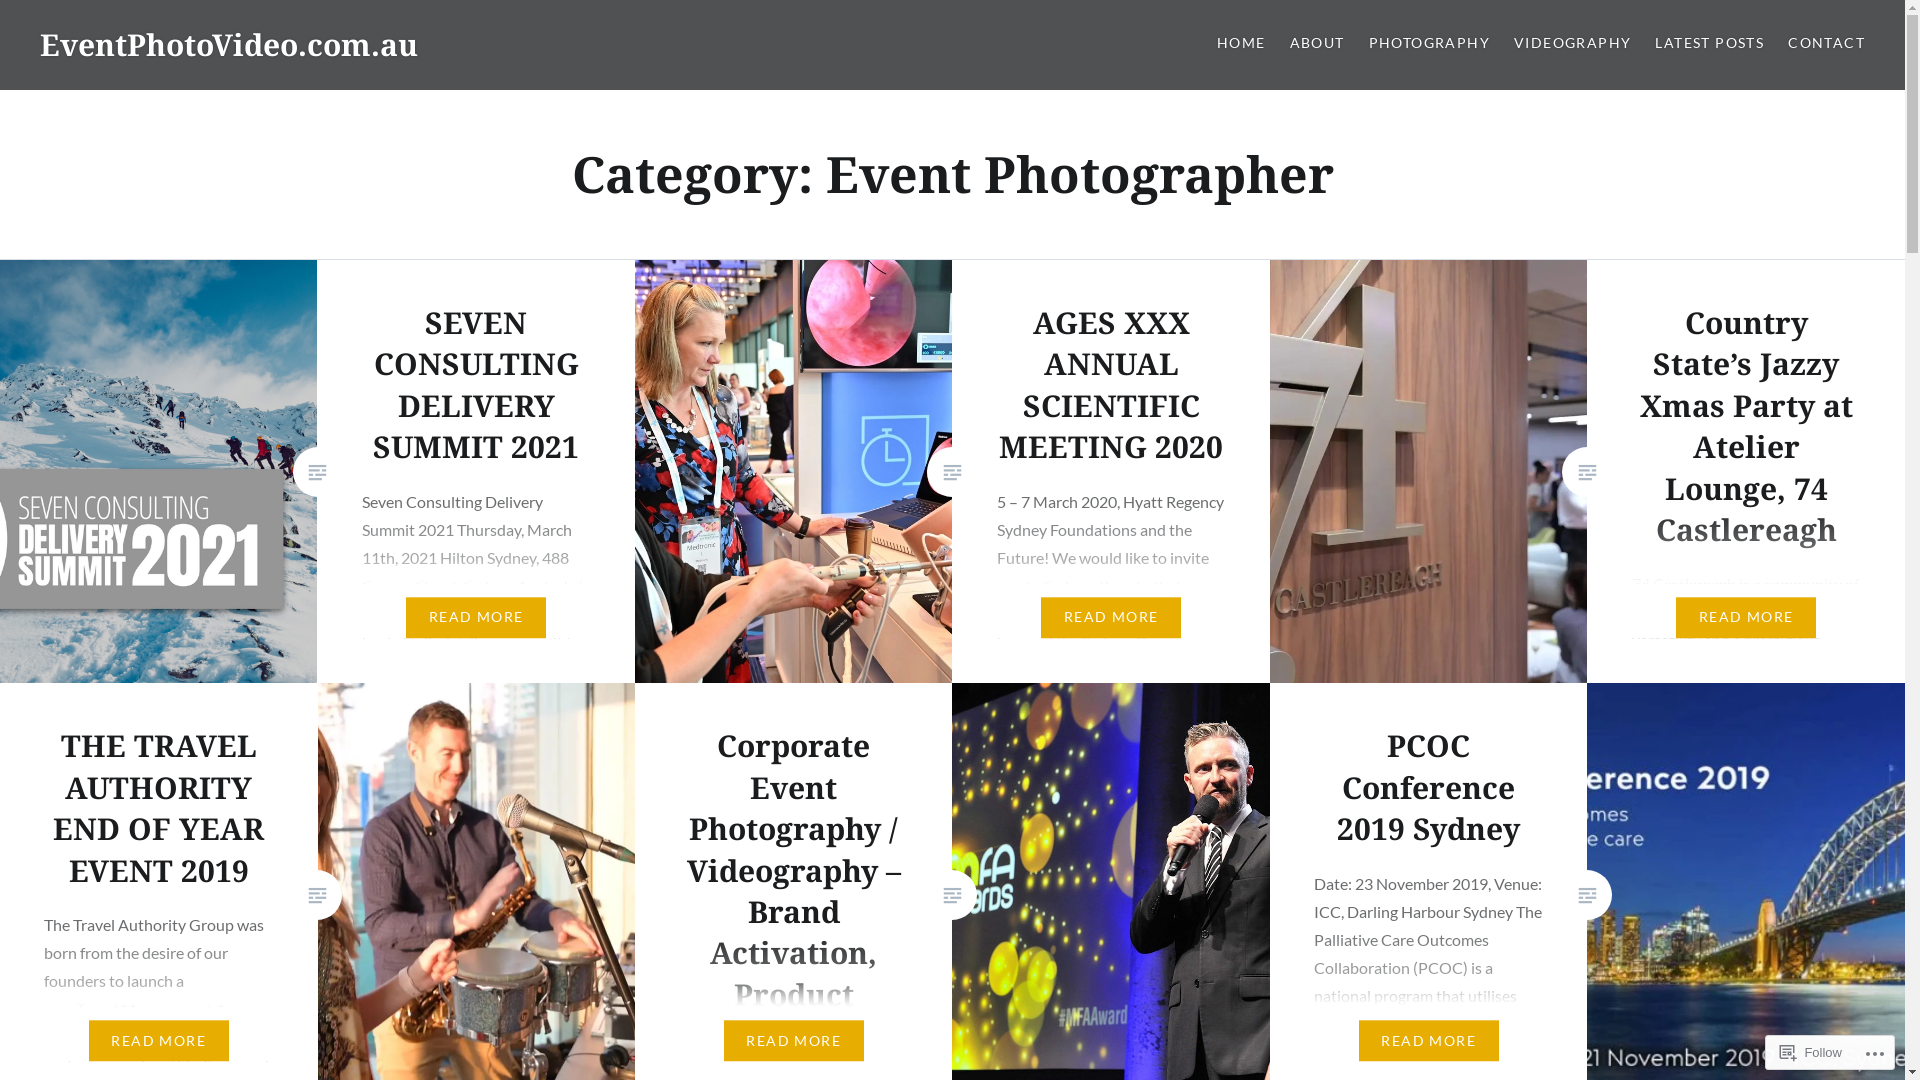 This screenshot has width=1920, height=1080. What do you see at coordinates (794, 1041) in the screenshot?
I see `READ MORE` at bounding box center [794, 1041].